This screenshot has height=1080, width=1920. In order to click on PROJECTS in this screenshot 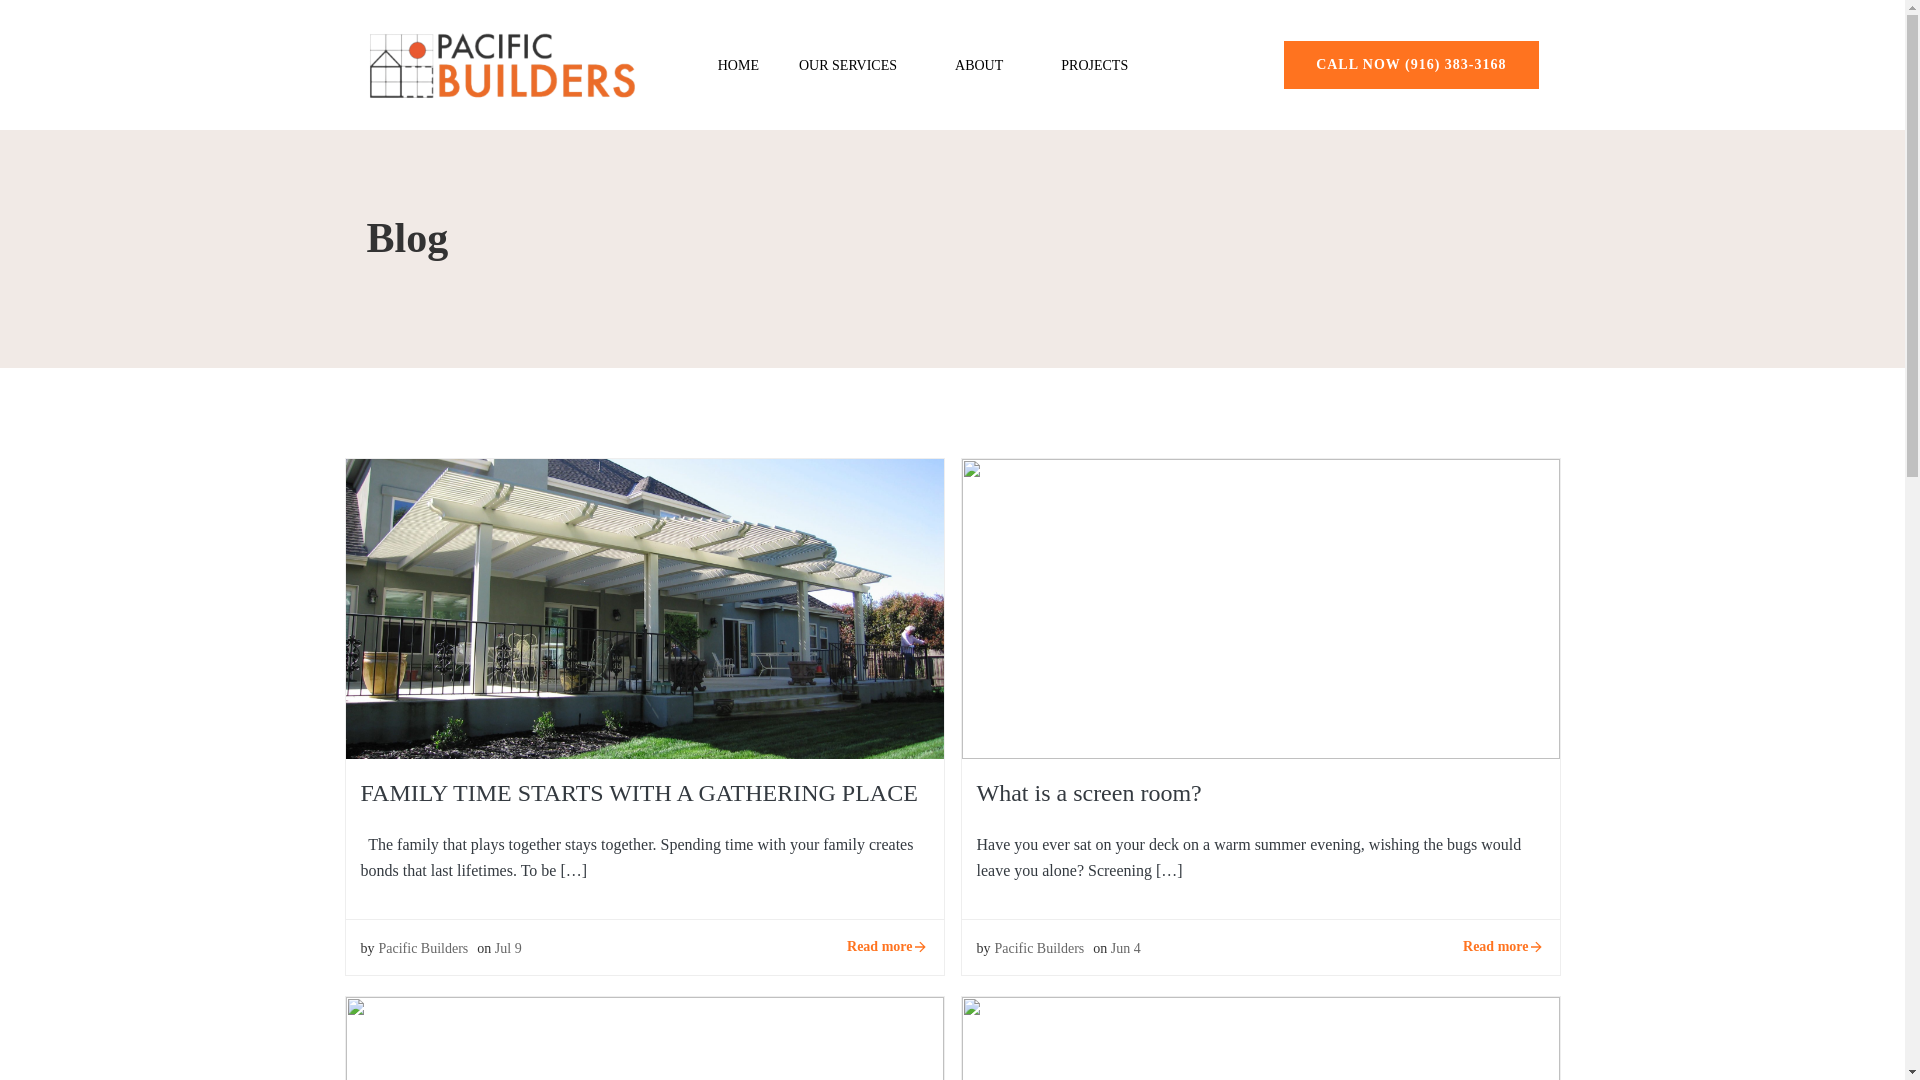, I will do `click(1094, 64)`.